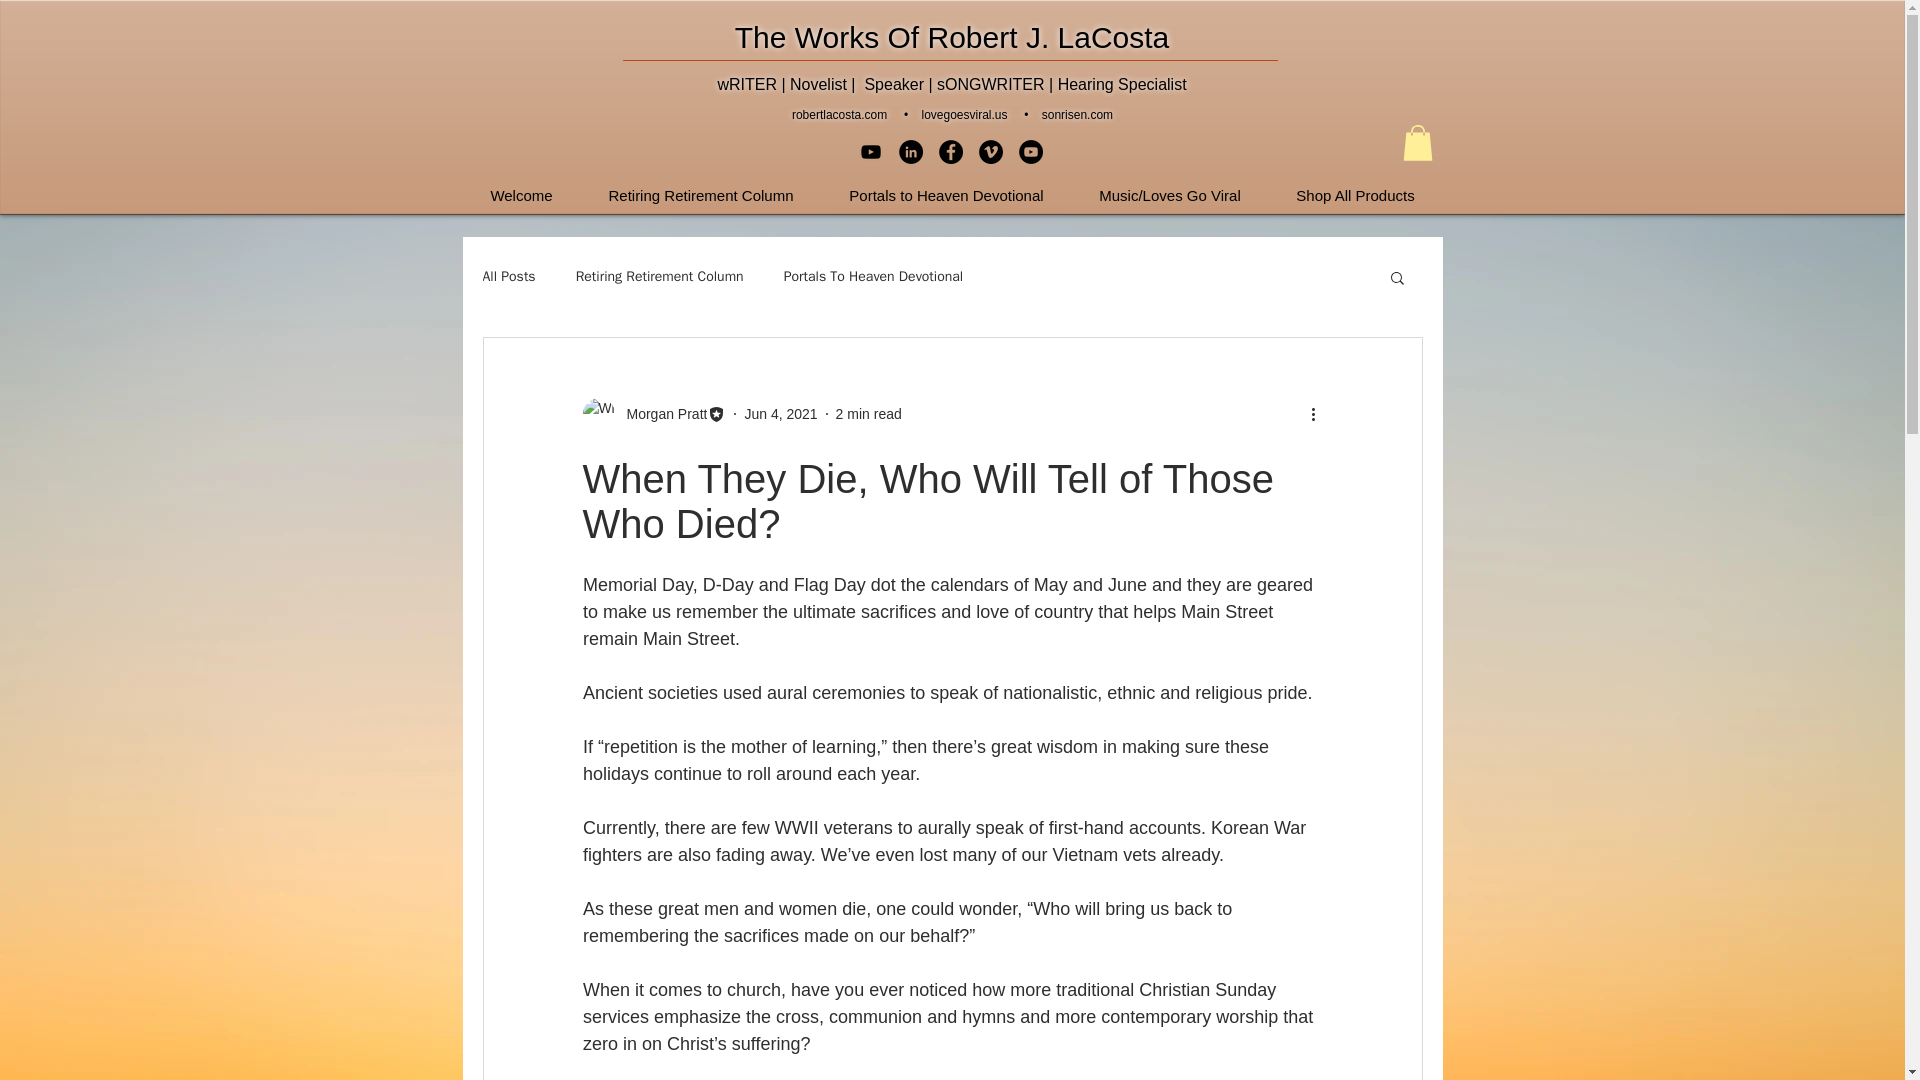 Image resolution: width=1920 pixels, height=1080 pixels. I want to click on Welcome, so click(520, 186).